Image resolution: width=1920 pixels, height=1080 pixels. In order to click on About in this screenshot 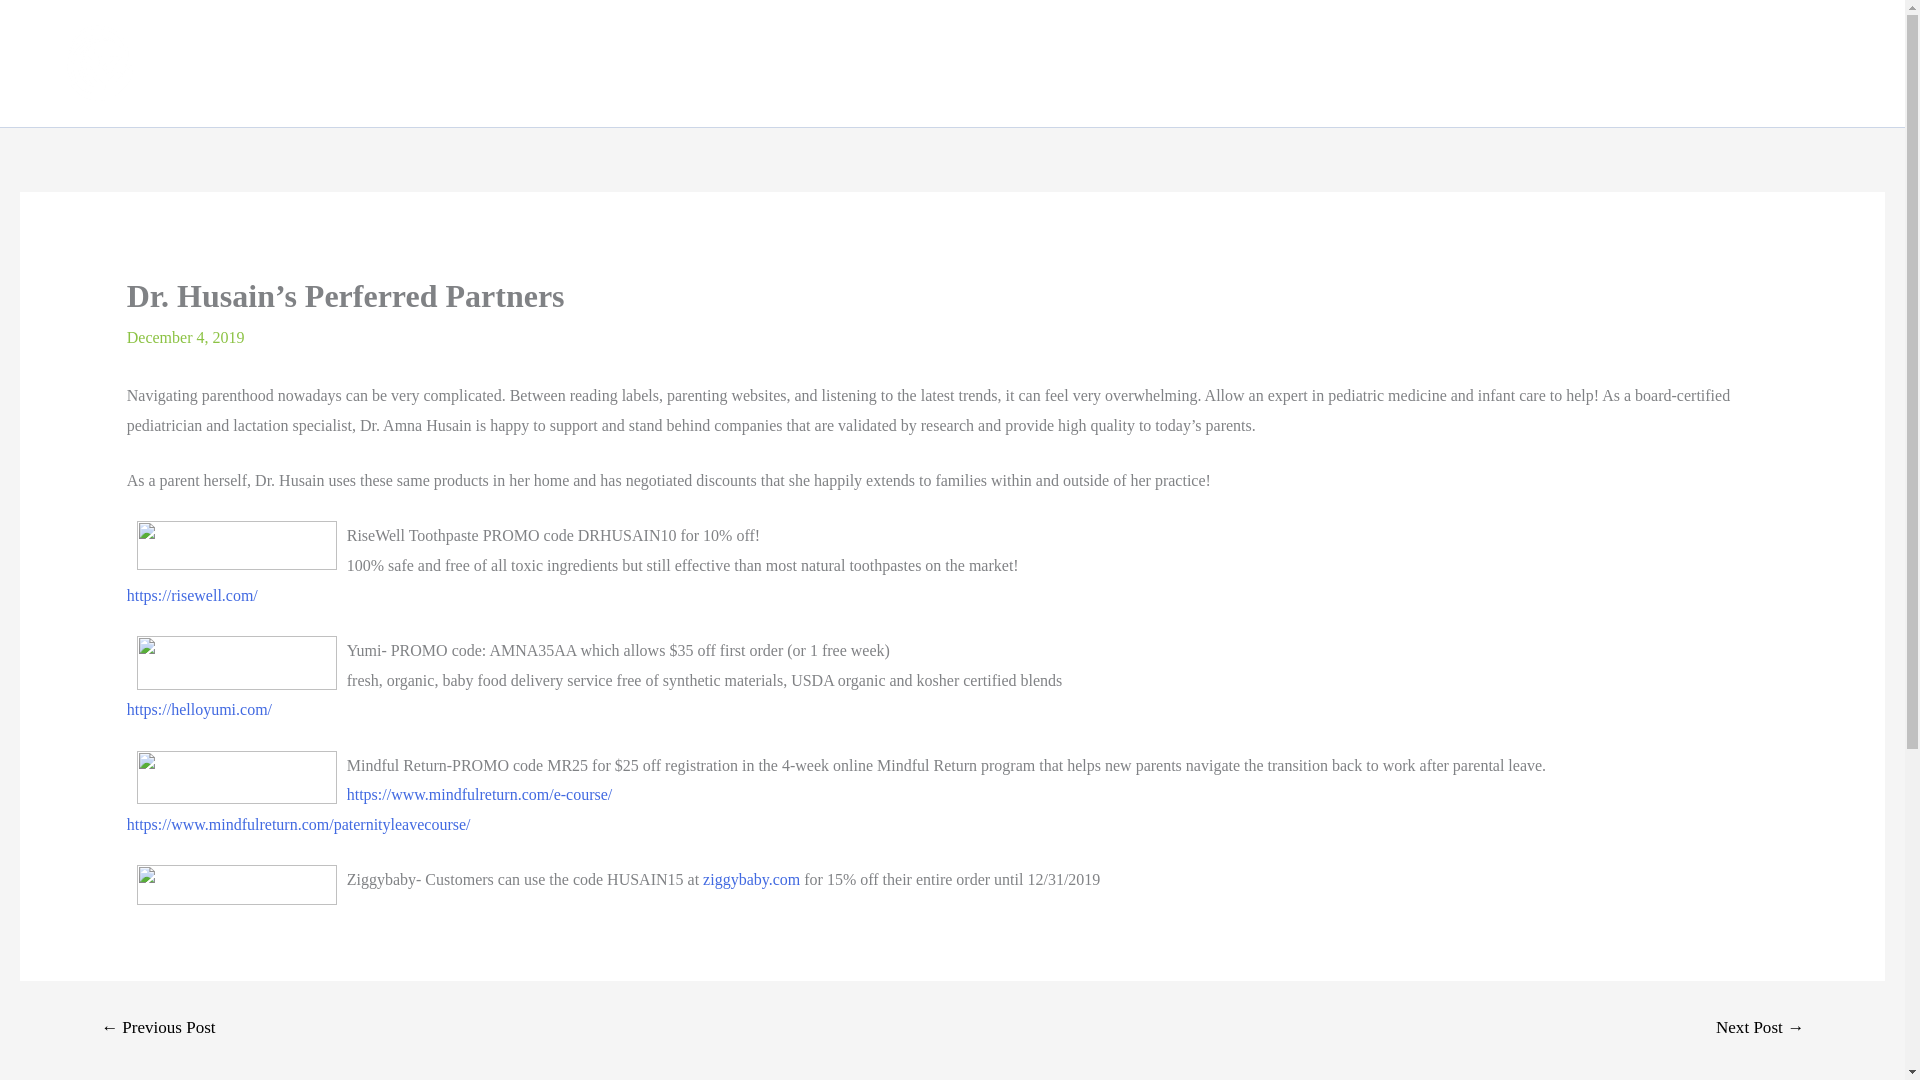, I will do `click(1362, 63)`.